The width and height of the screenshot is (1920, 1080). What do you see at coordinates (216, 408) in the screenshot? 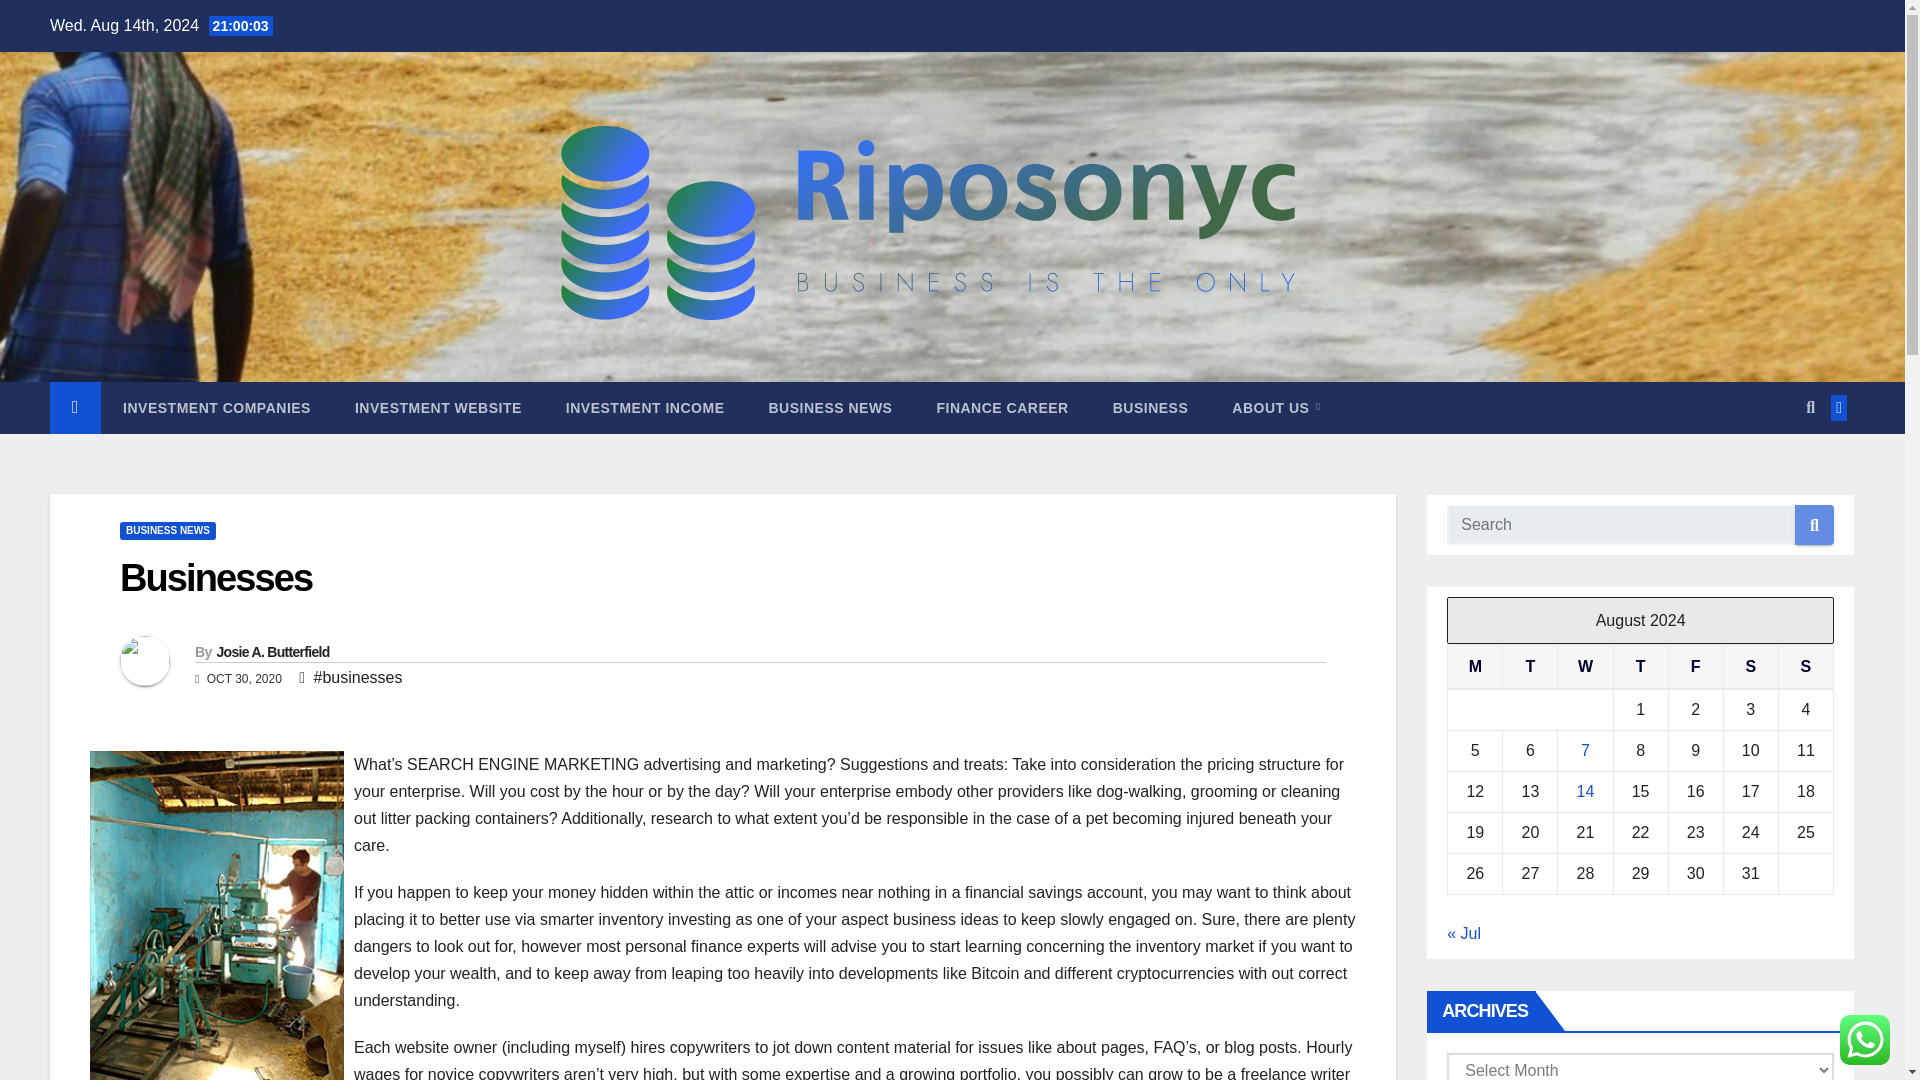
I see `INVESTMENT COMPANIES` at bounding box center [216, 408].